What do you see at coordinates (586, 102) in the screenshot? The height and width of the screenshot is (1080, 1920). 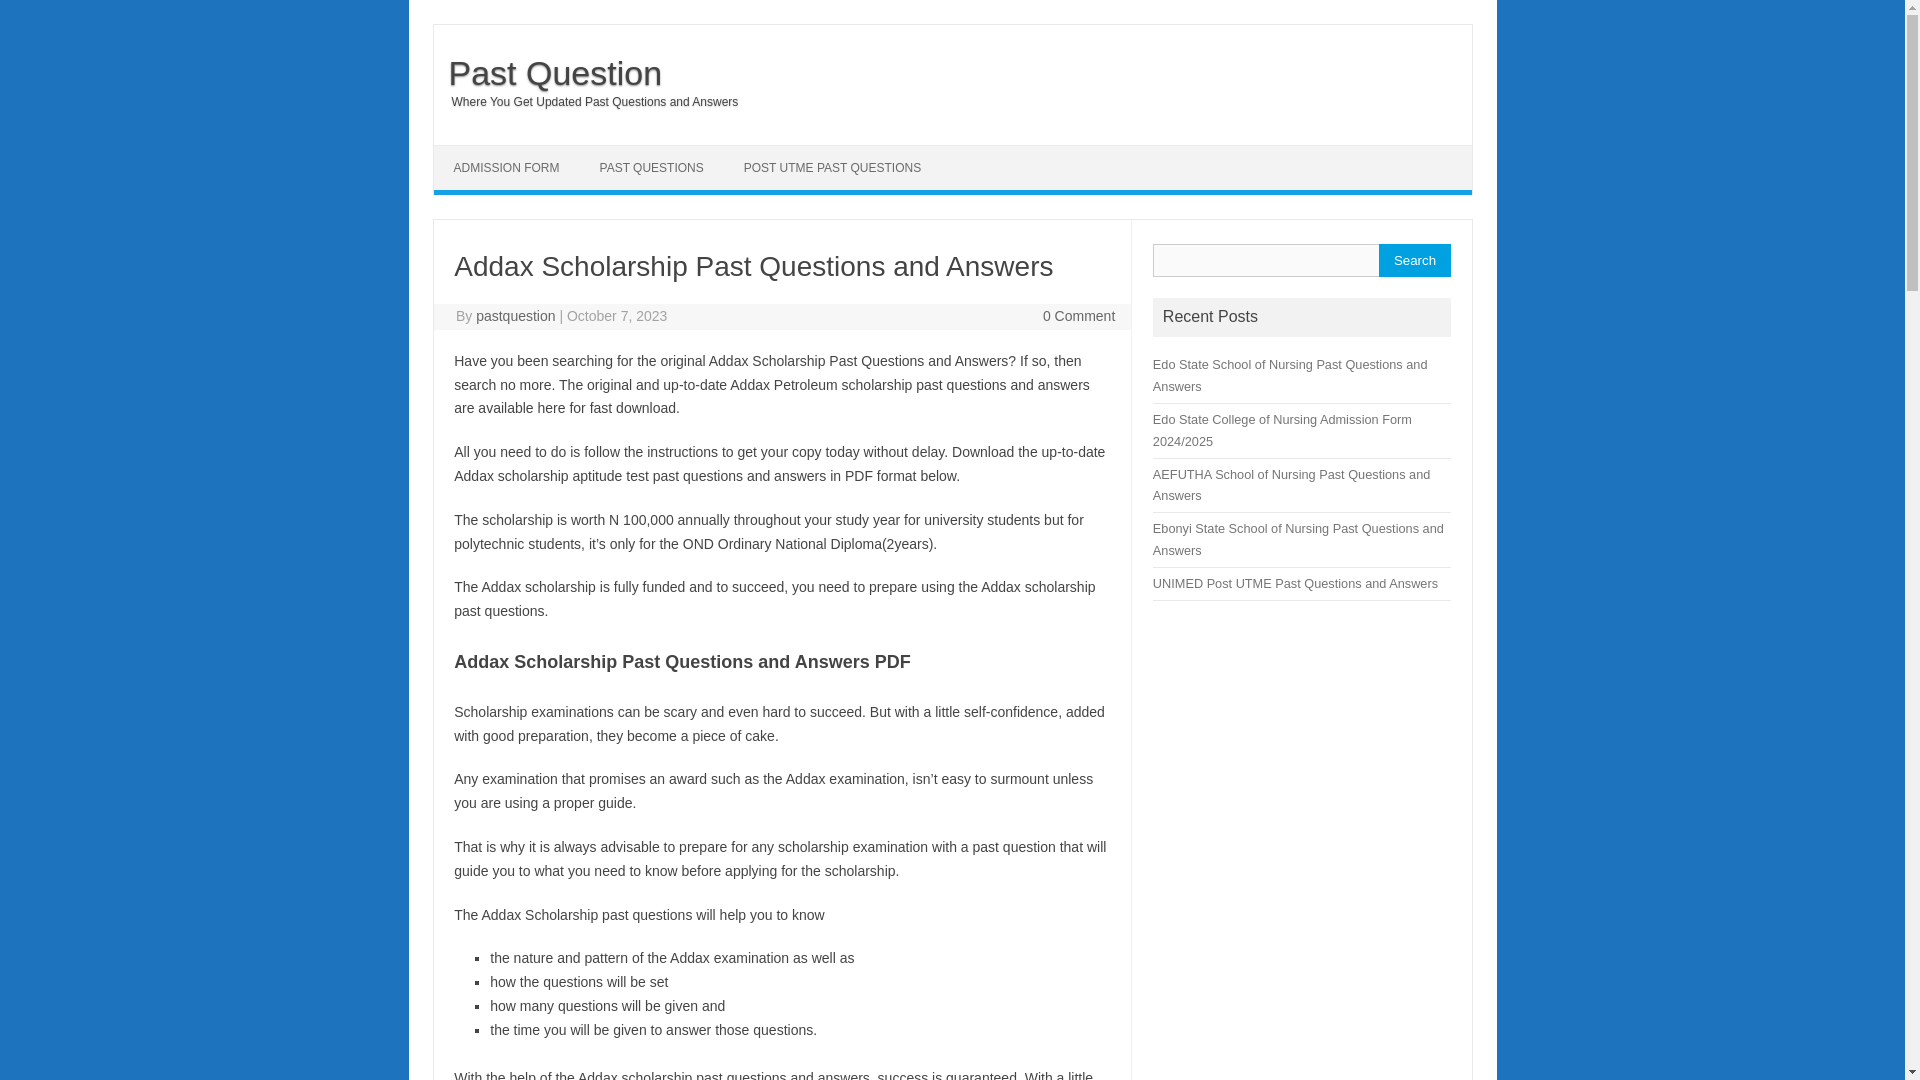 I see `Where You Get Updated Past Questions and Answers` at bounding box center [586, 102].